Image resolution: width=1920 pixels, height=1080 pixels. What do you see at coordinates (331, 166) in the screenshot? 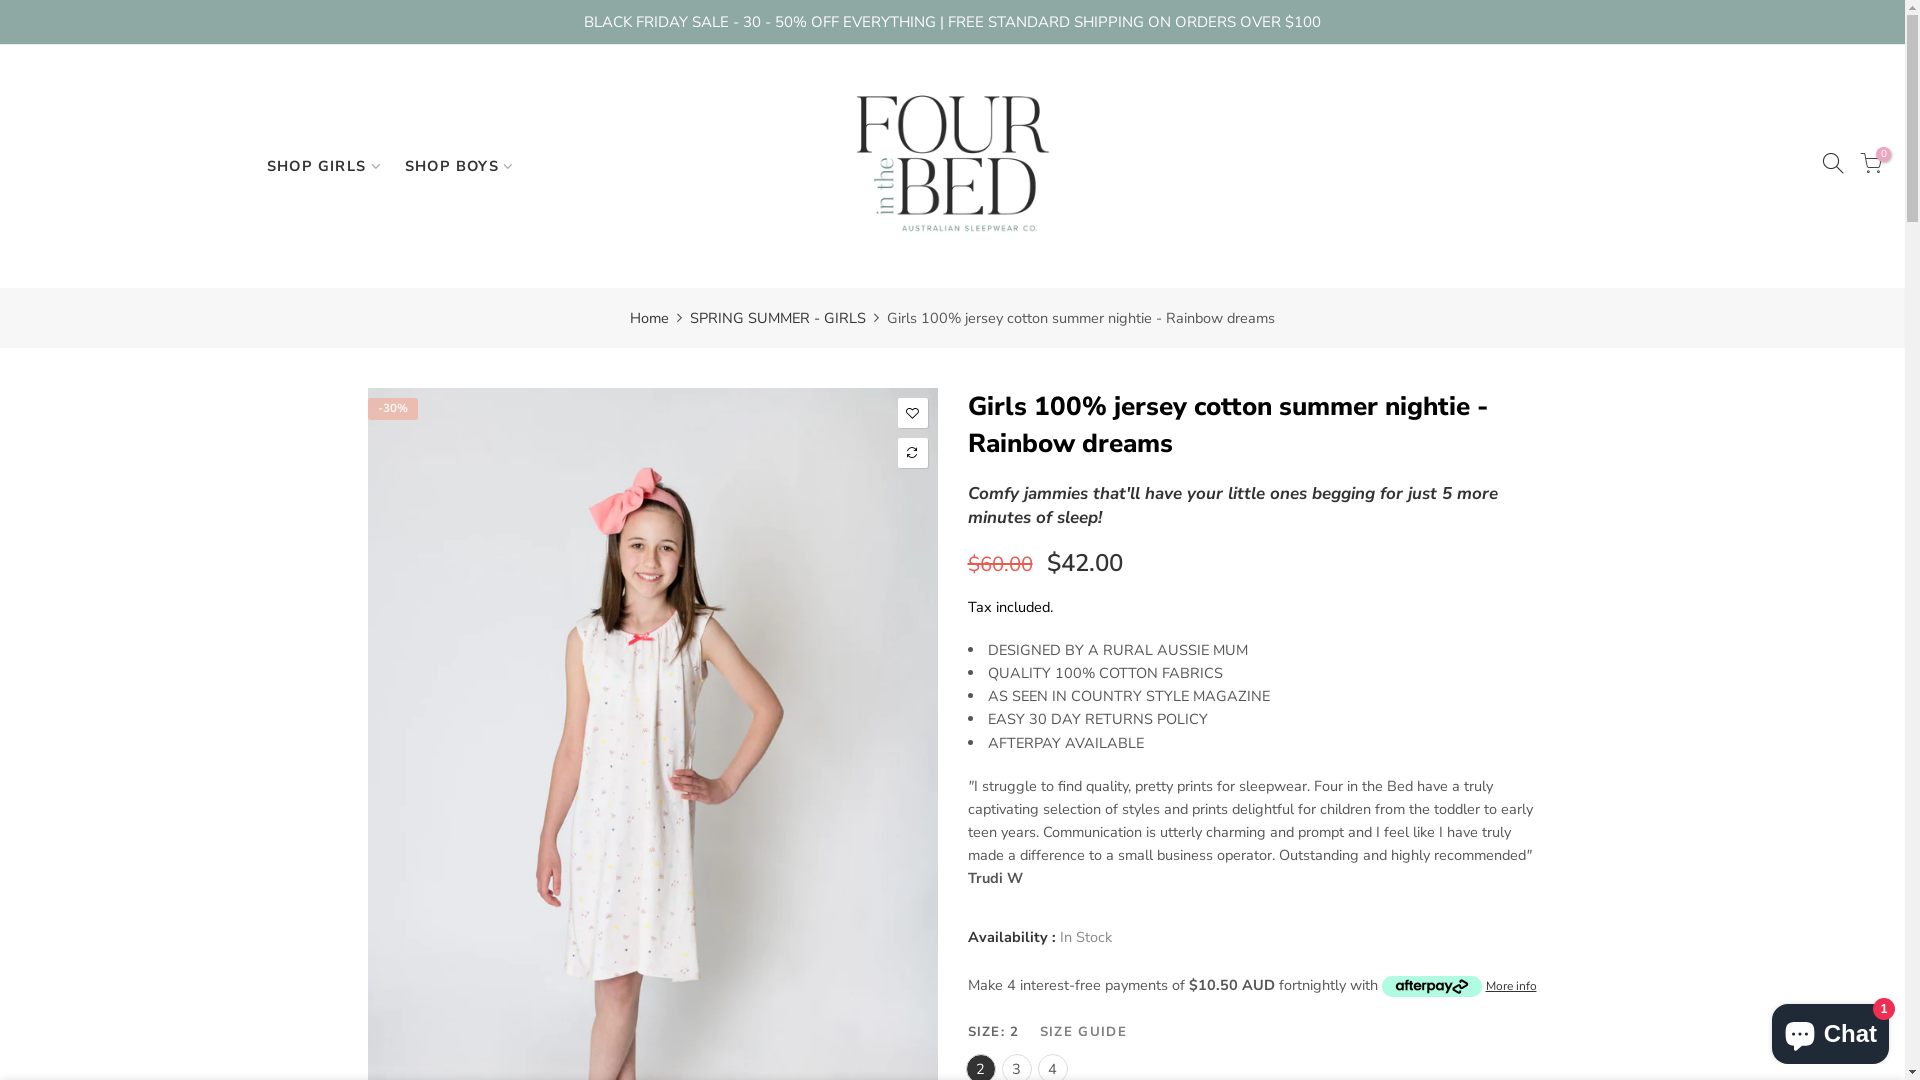
I see `SHOP GIRLS` at bounding box center [331, 166].